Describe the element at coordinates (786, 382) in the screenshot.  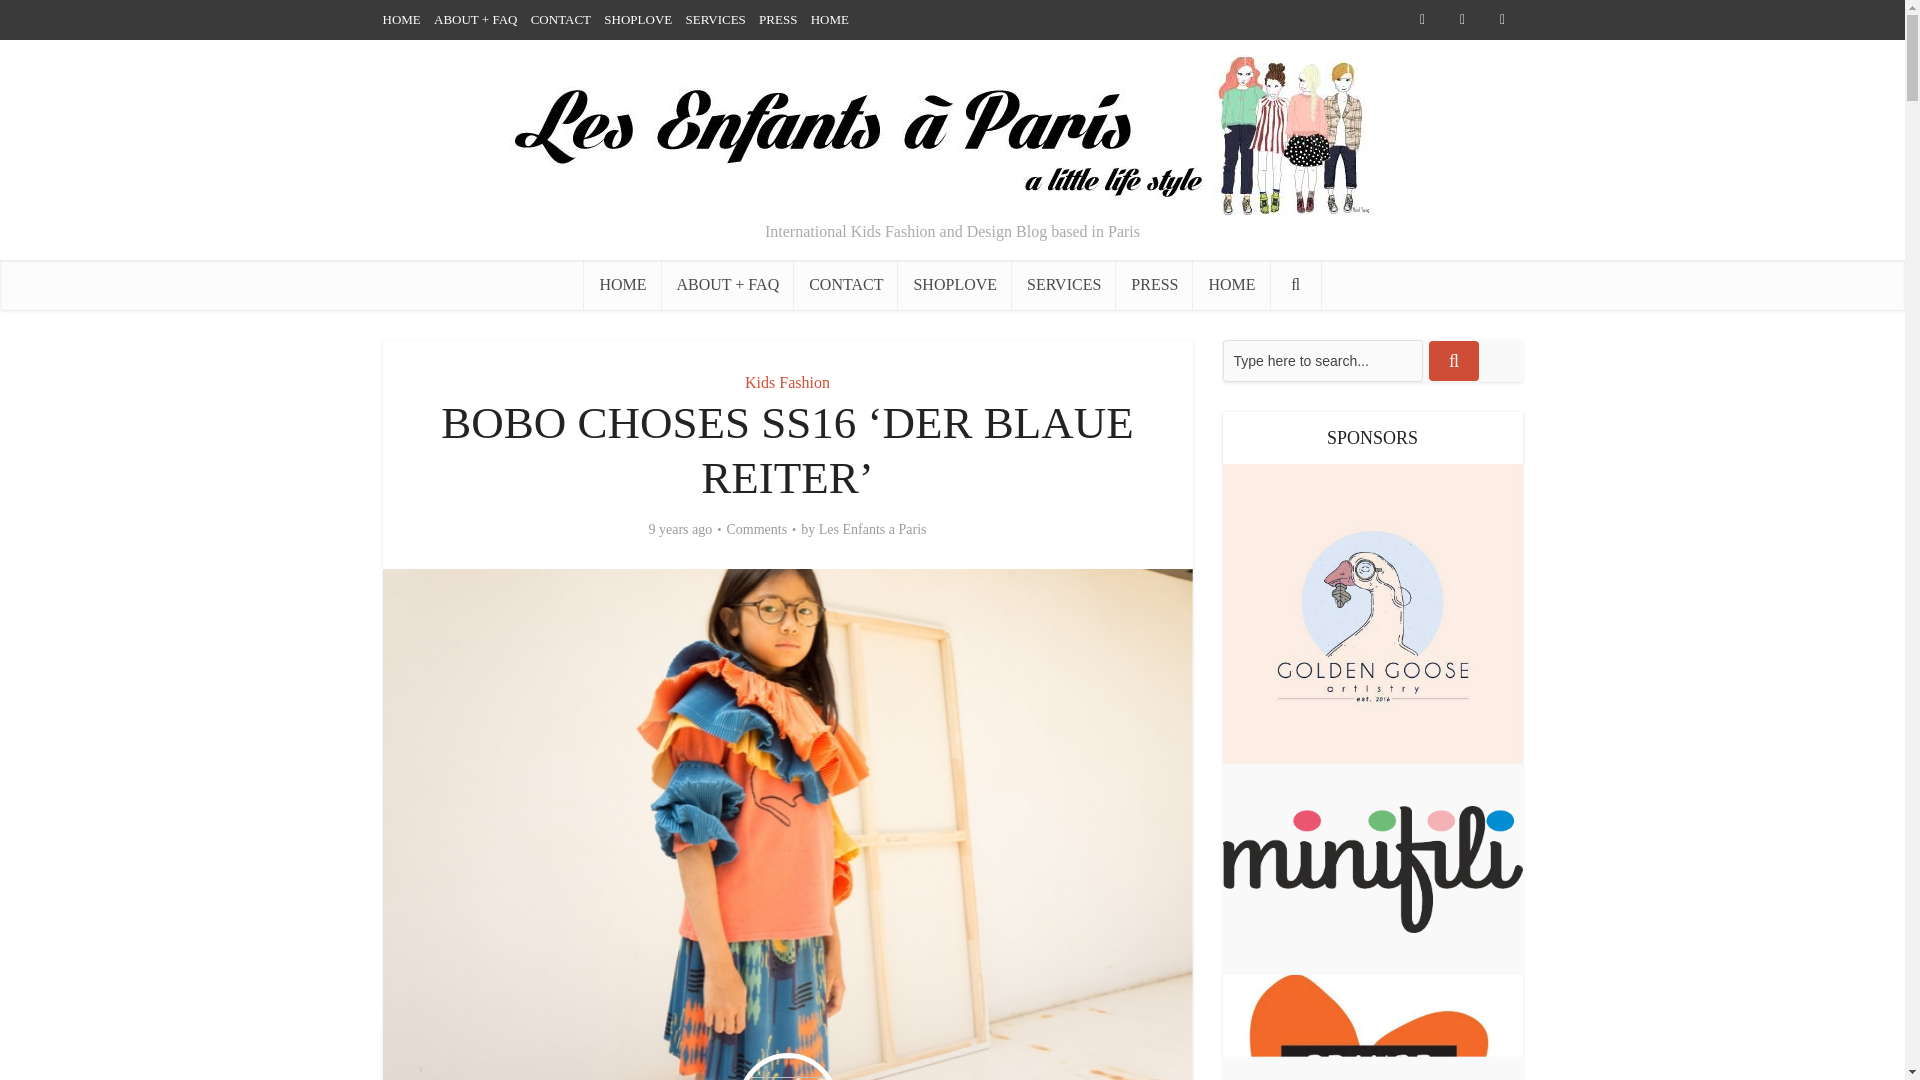
I see `Kids Fashion` at that location.